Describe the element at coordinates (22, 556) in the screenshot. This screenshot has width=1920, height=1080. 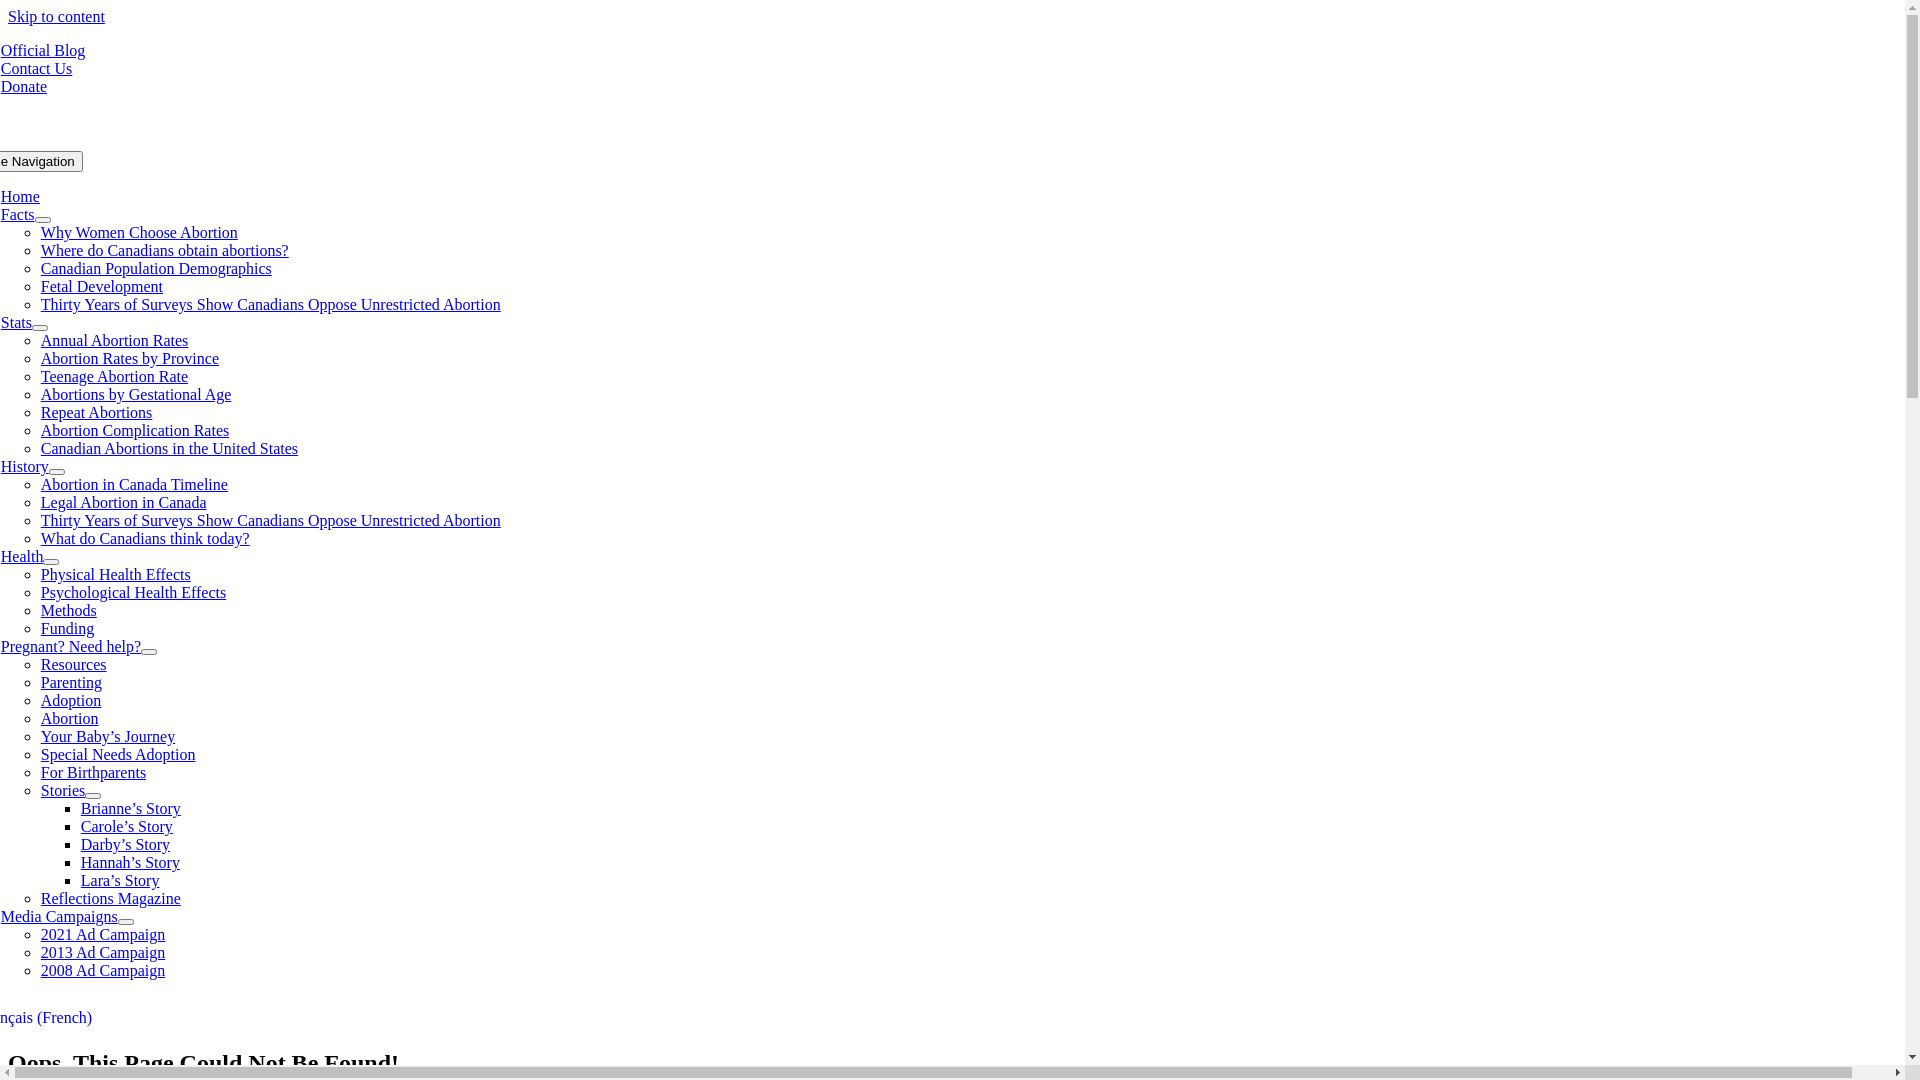
I see `Health` at that location.